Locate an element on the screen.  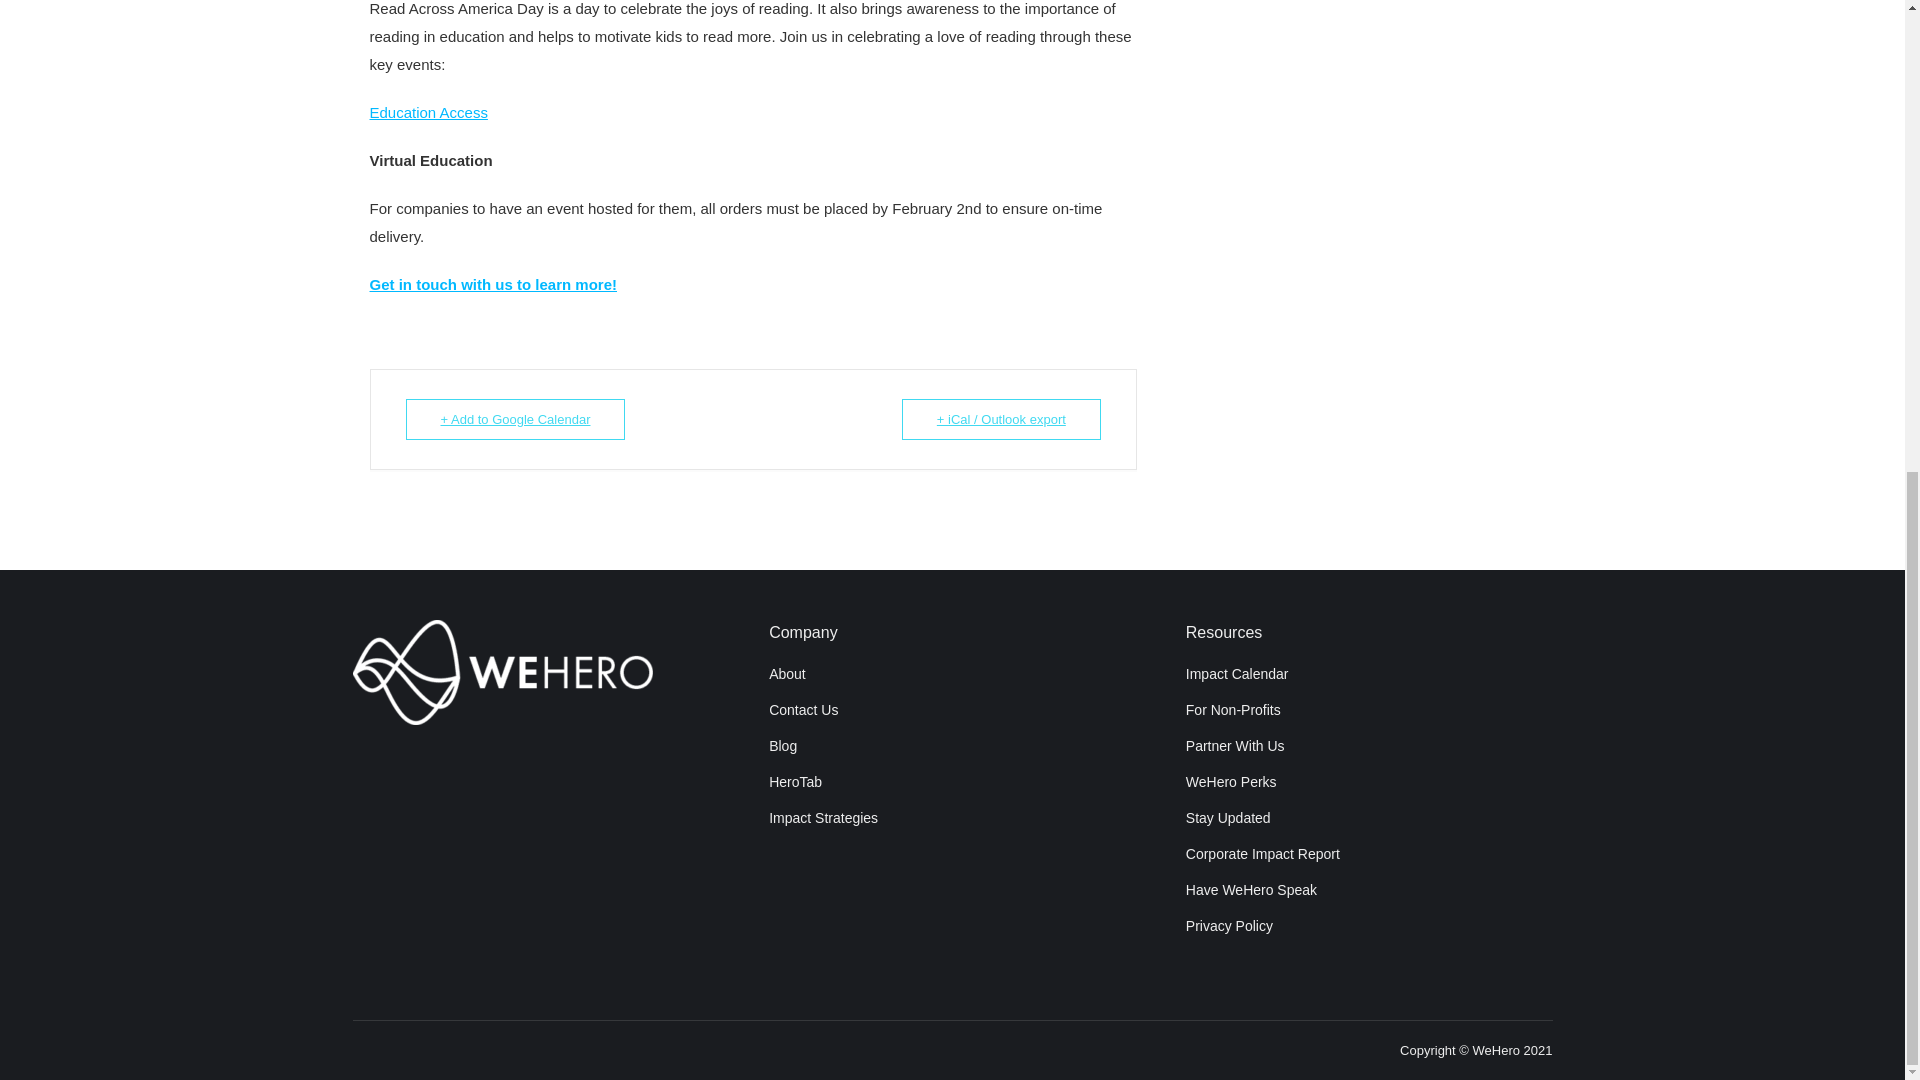
About is located at coordinates (788, 674).